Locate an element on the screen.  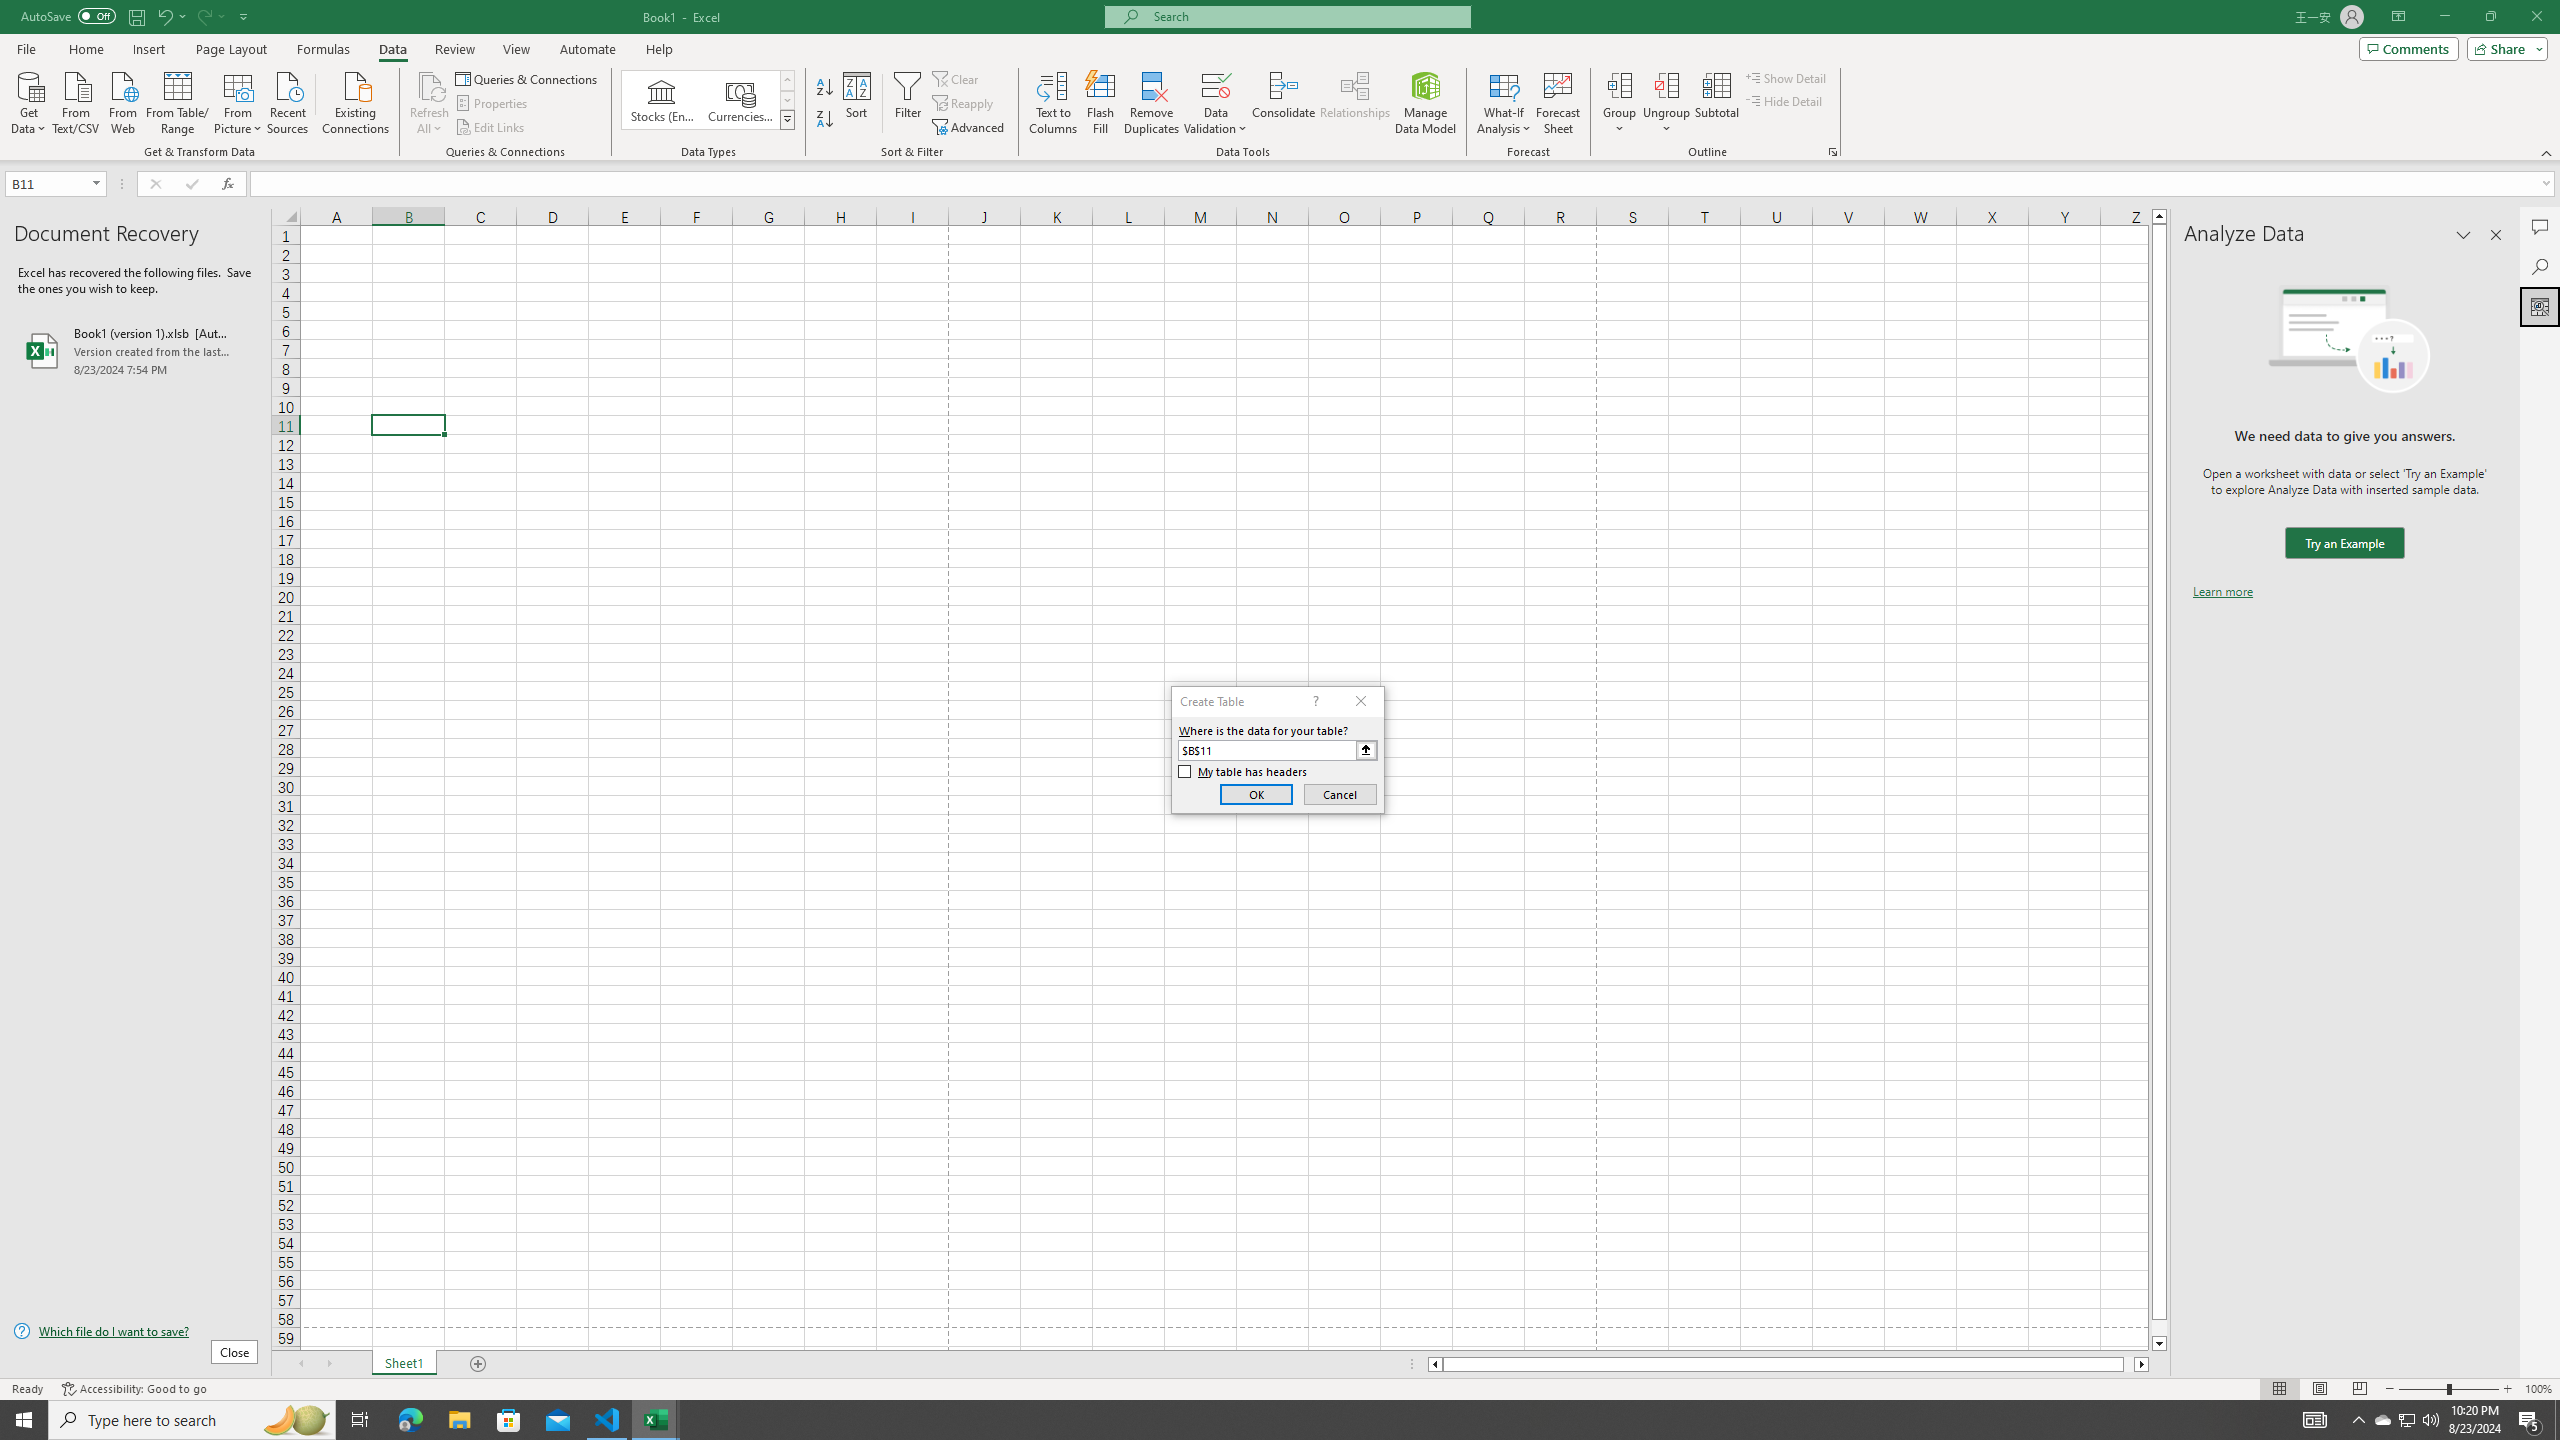
Consolidate... is located at coordinates (1284, 103).